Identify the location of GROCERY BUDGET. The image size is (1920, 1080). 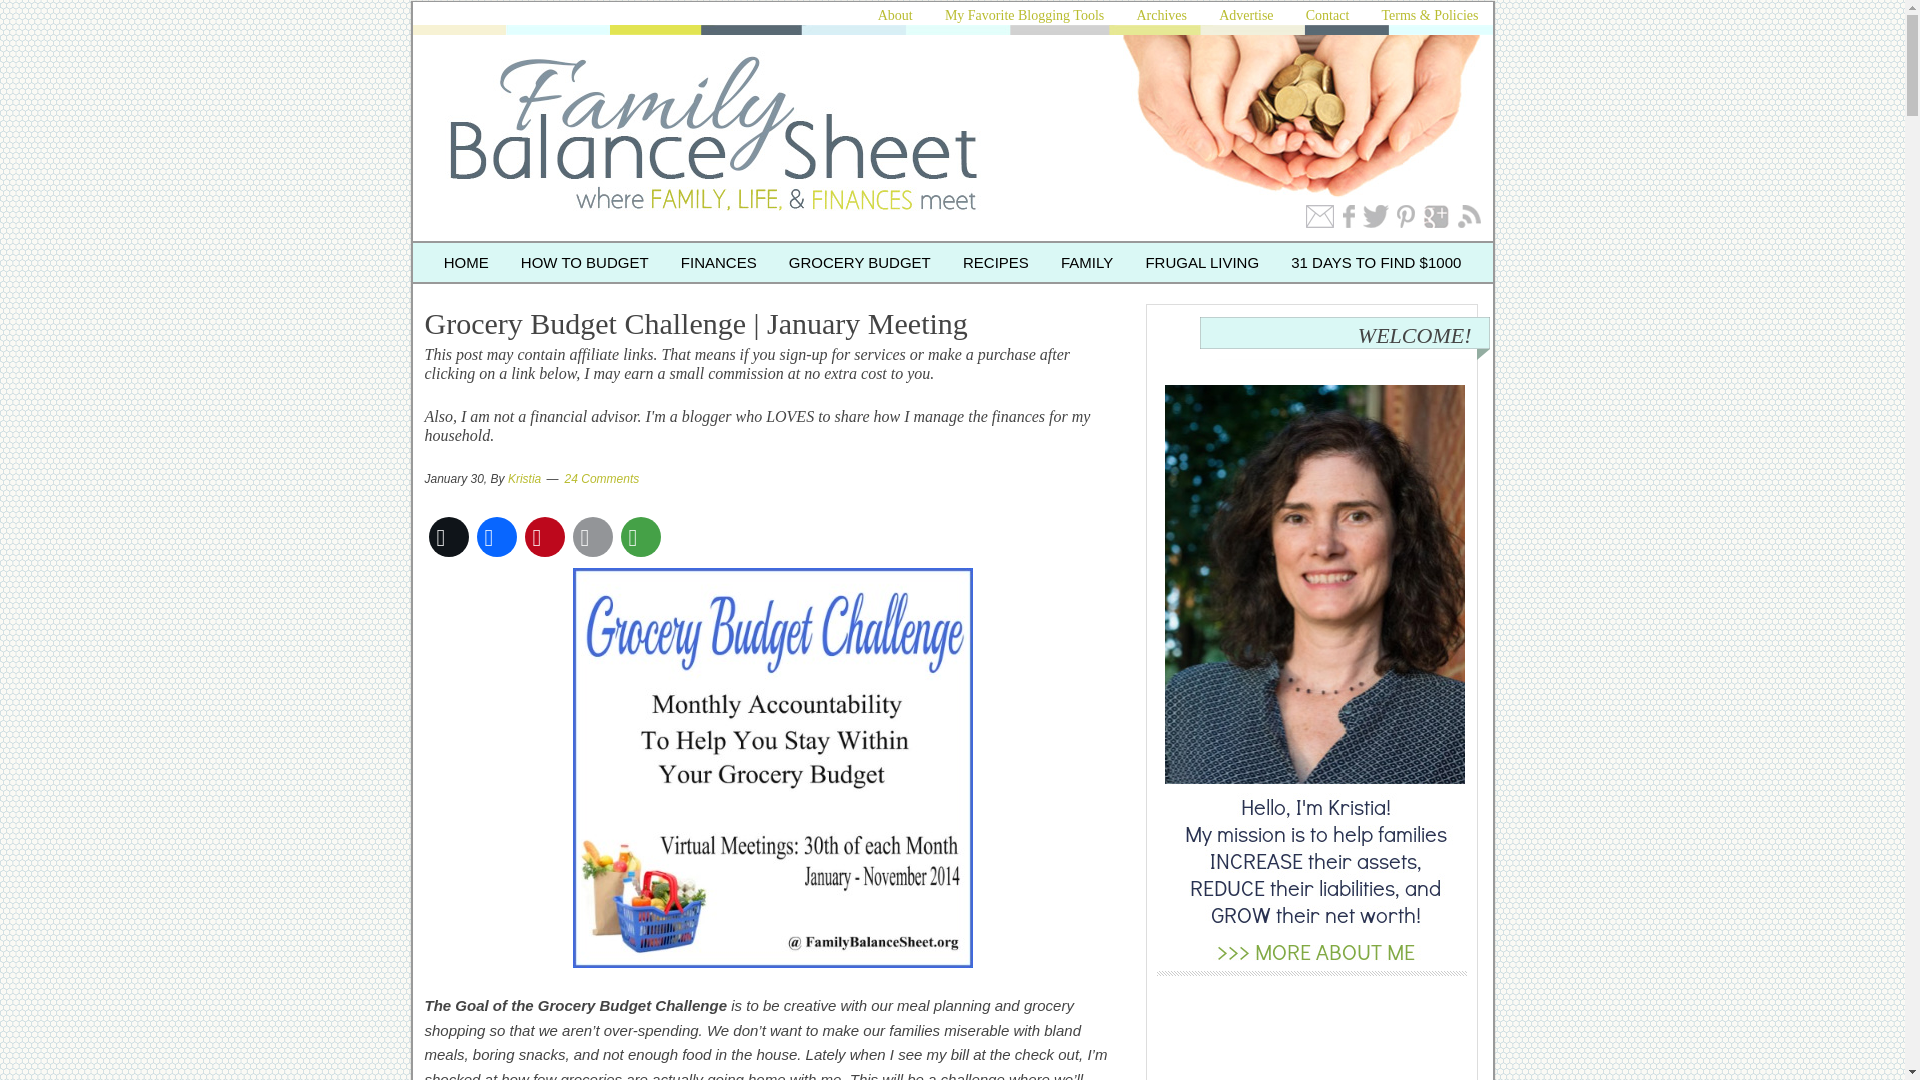
(860, 262).